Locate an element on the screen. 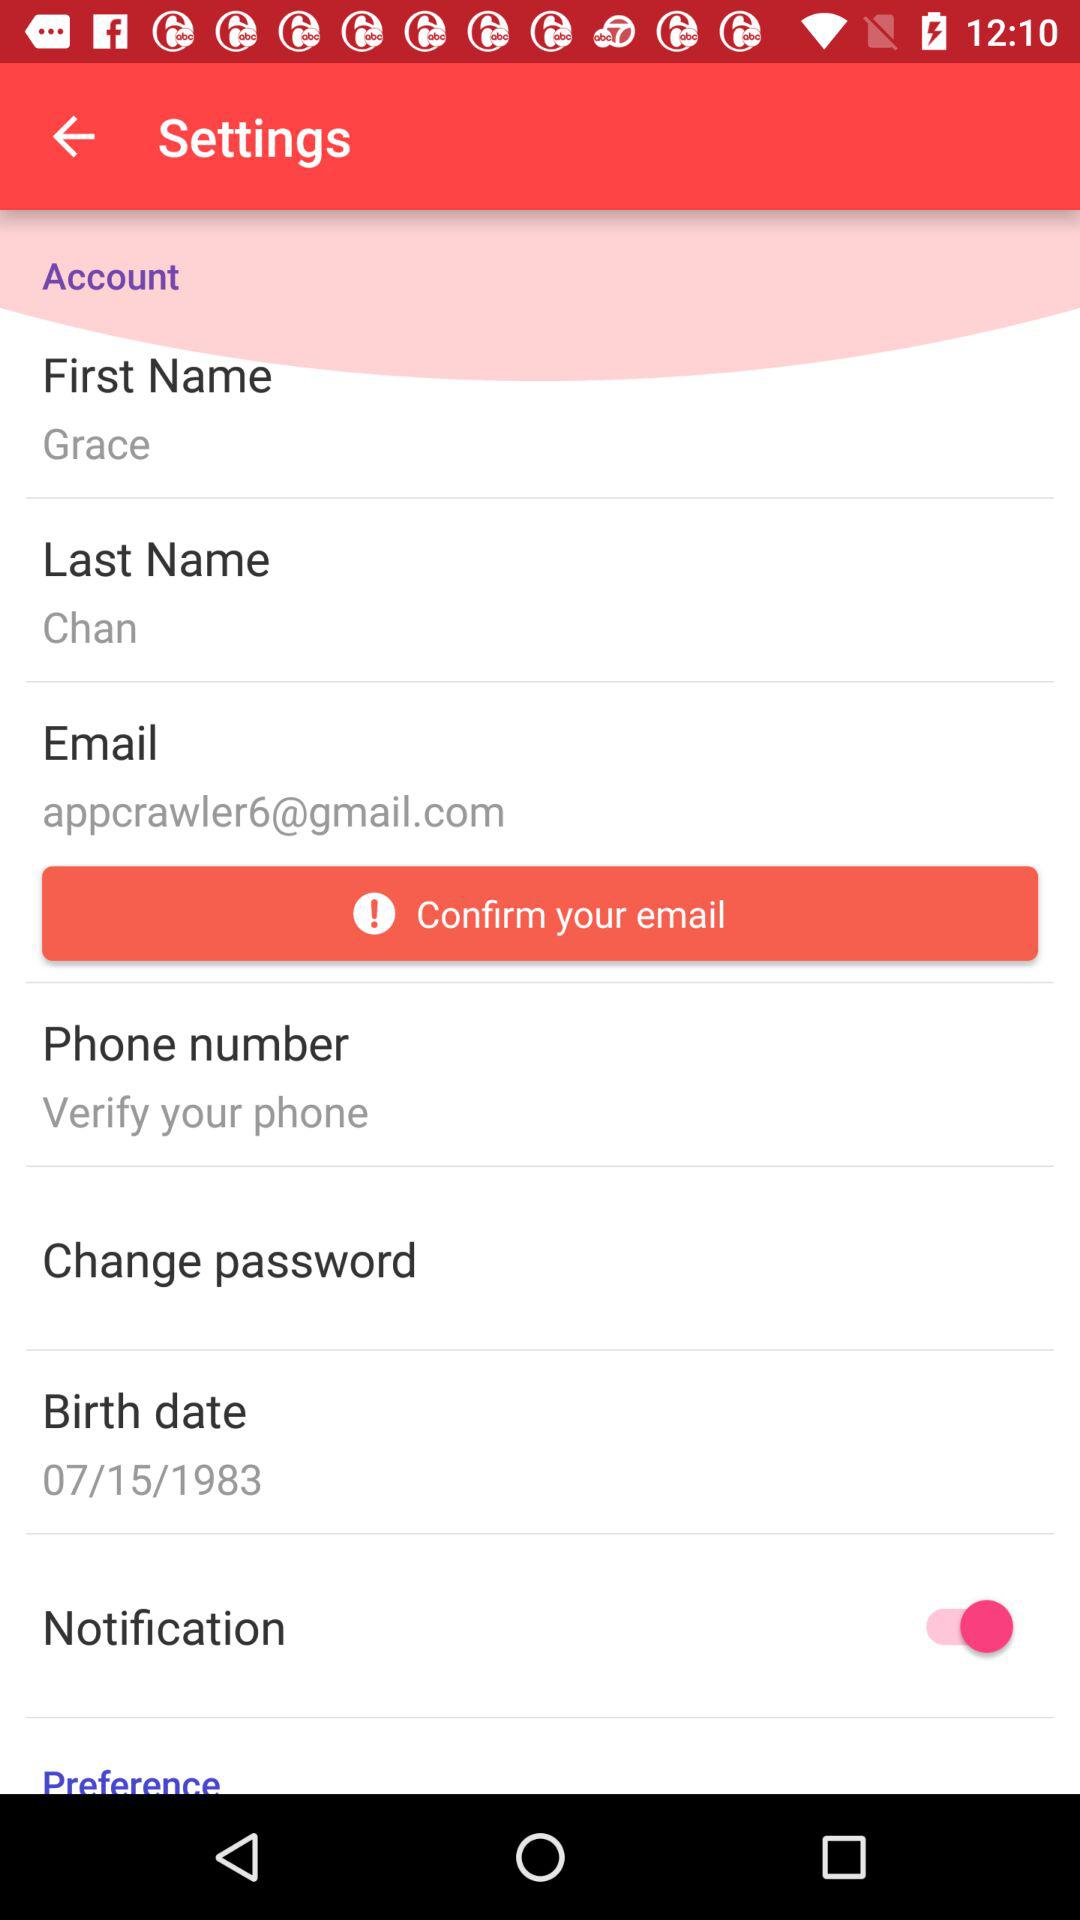 This screenshot has height=1920, width=1080. toggle notifications is located at coordinates (960, 1626).